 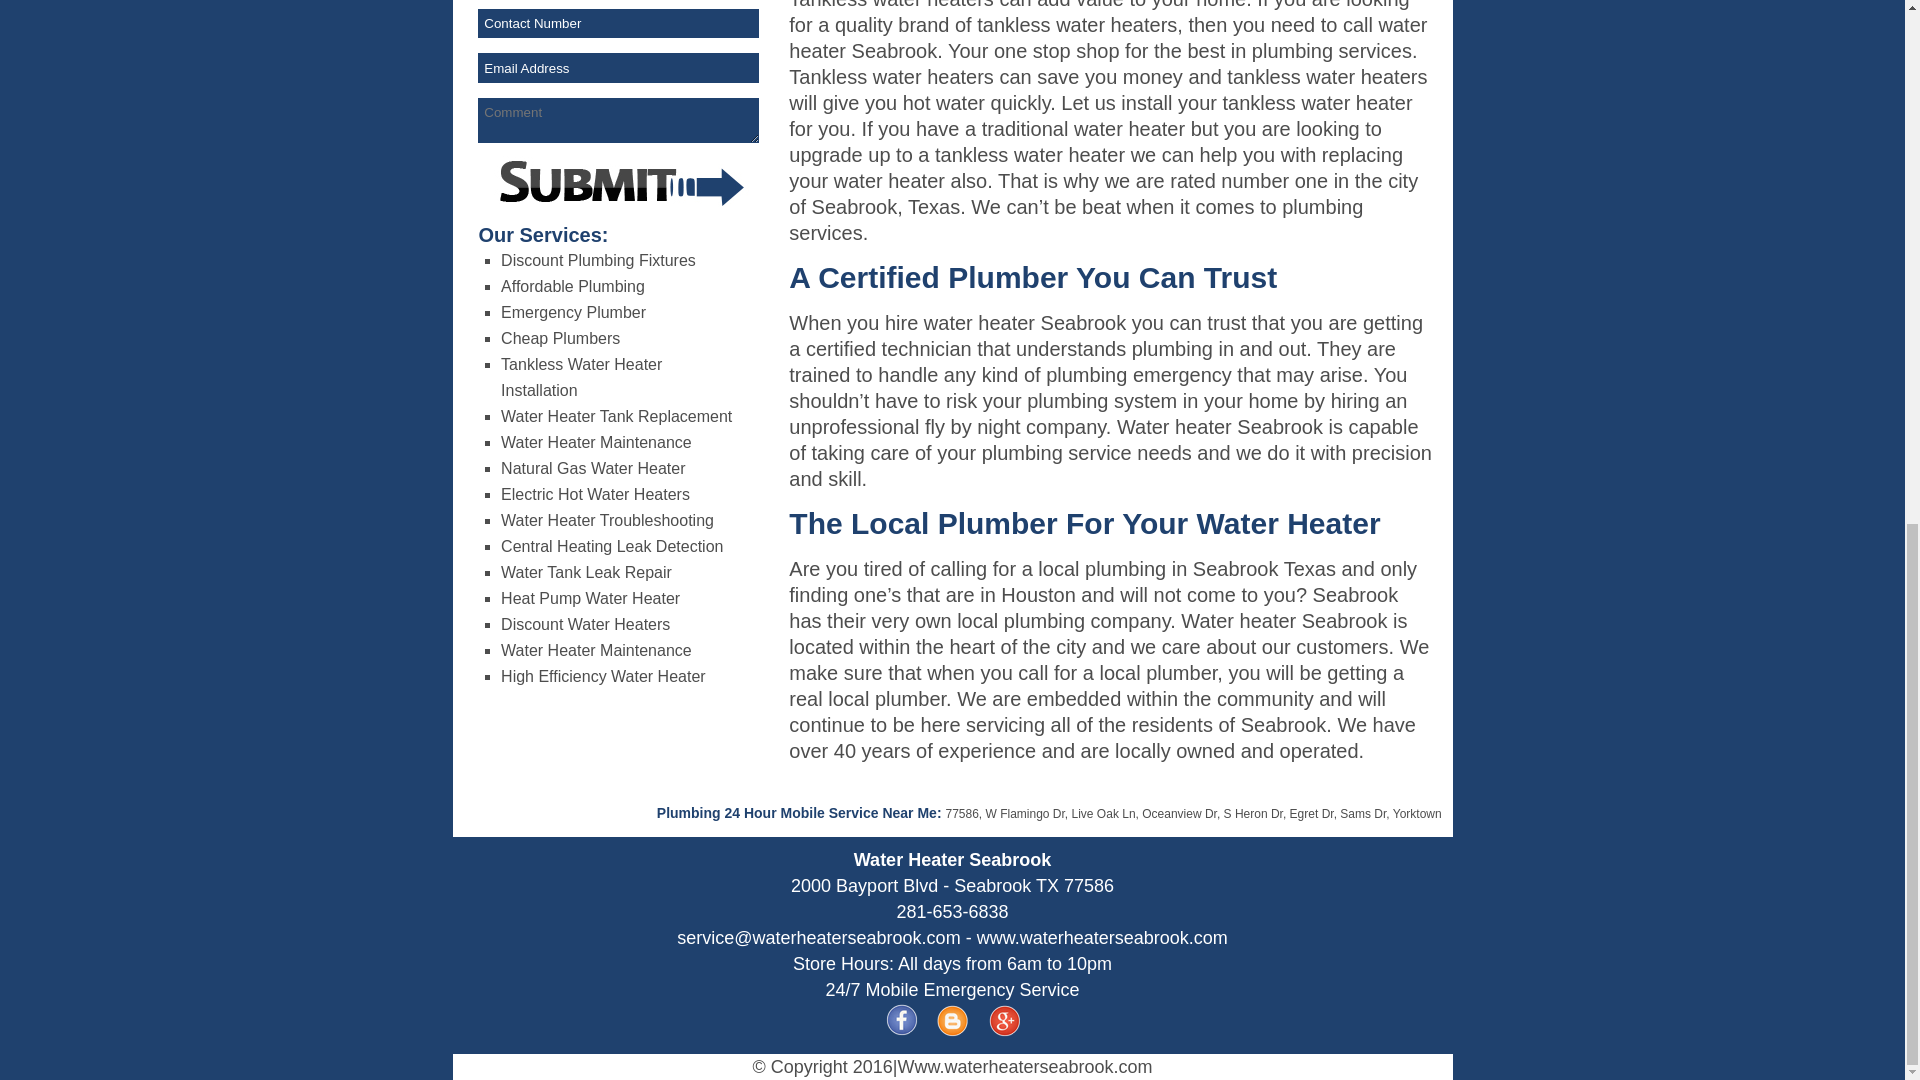 I want to click on www.waterheaterseabrook.com, so click(x=1102, y=938).